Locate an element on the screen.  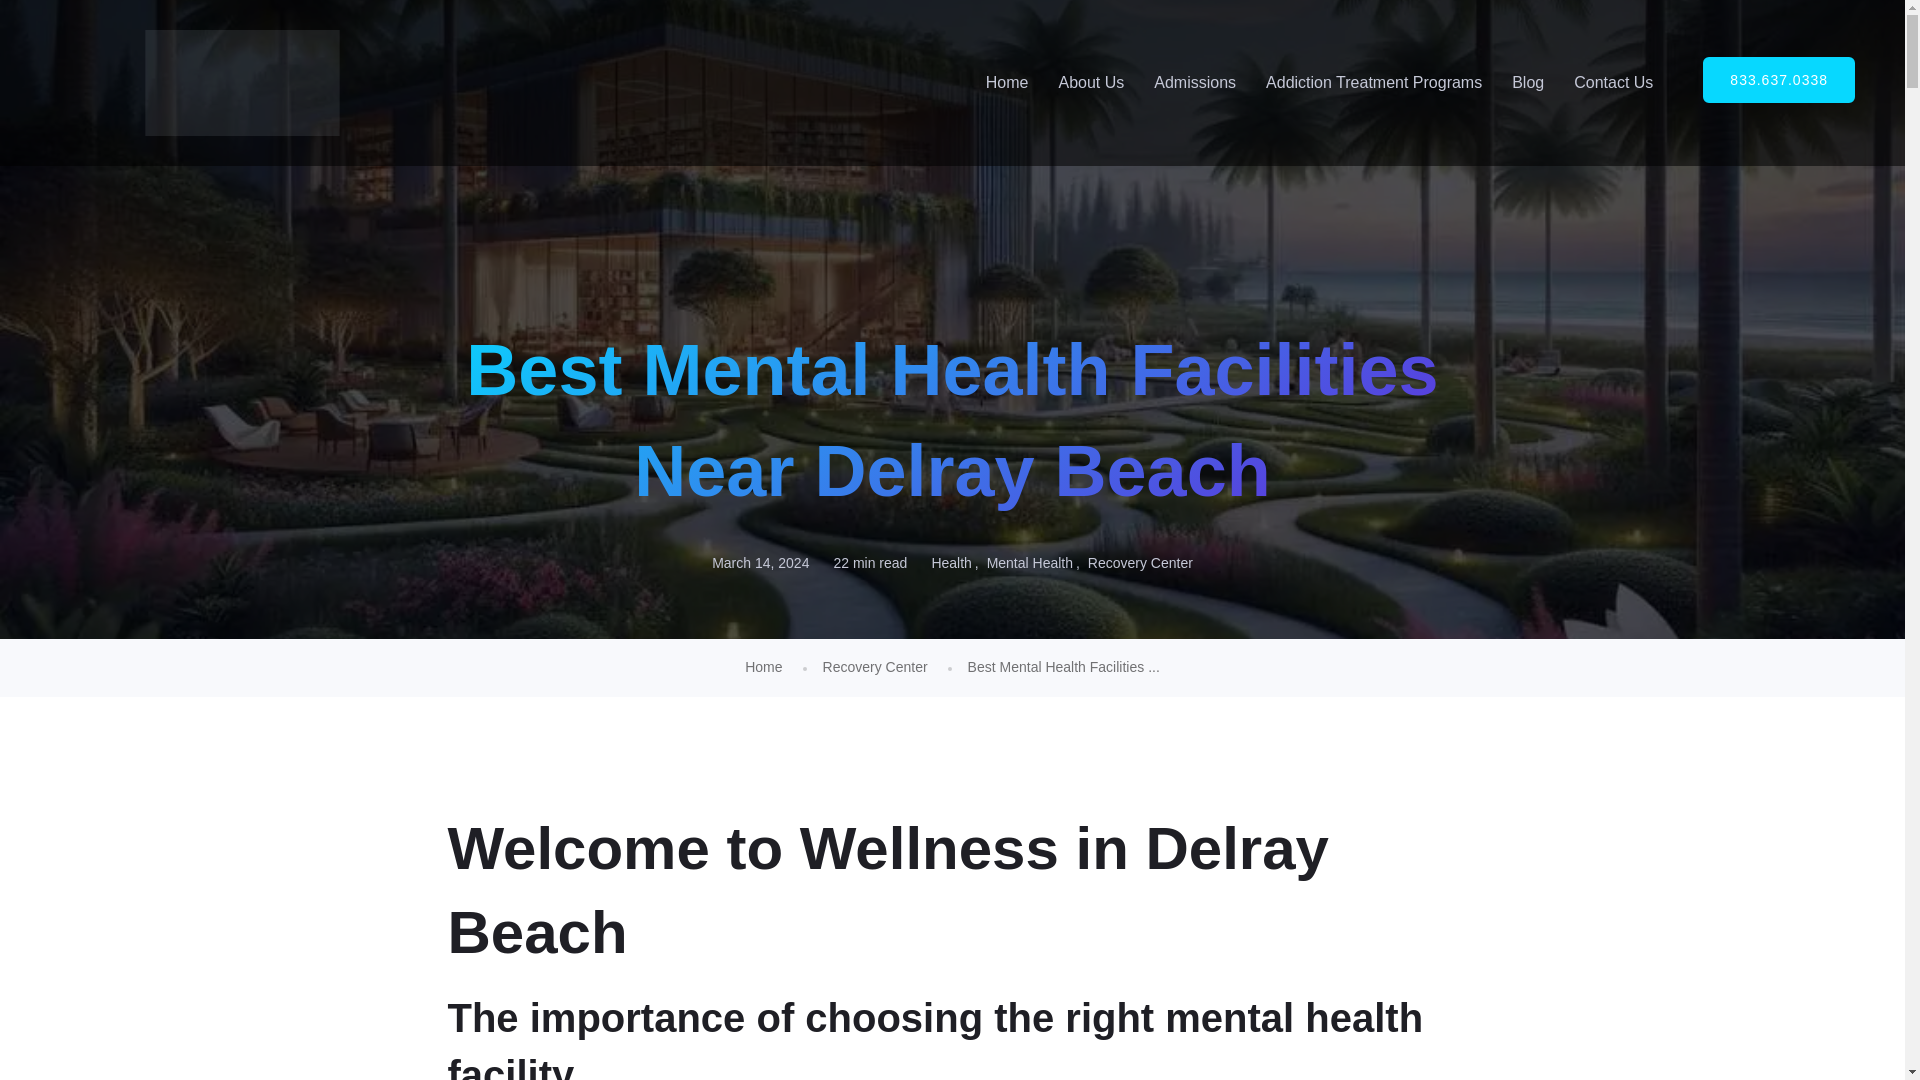
Health is located at coordinates (956, 562).